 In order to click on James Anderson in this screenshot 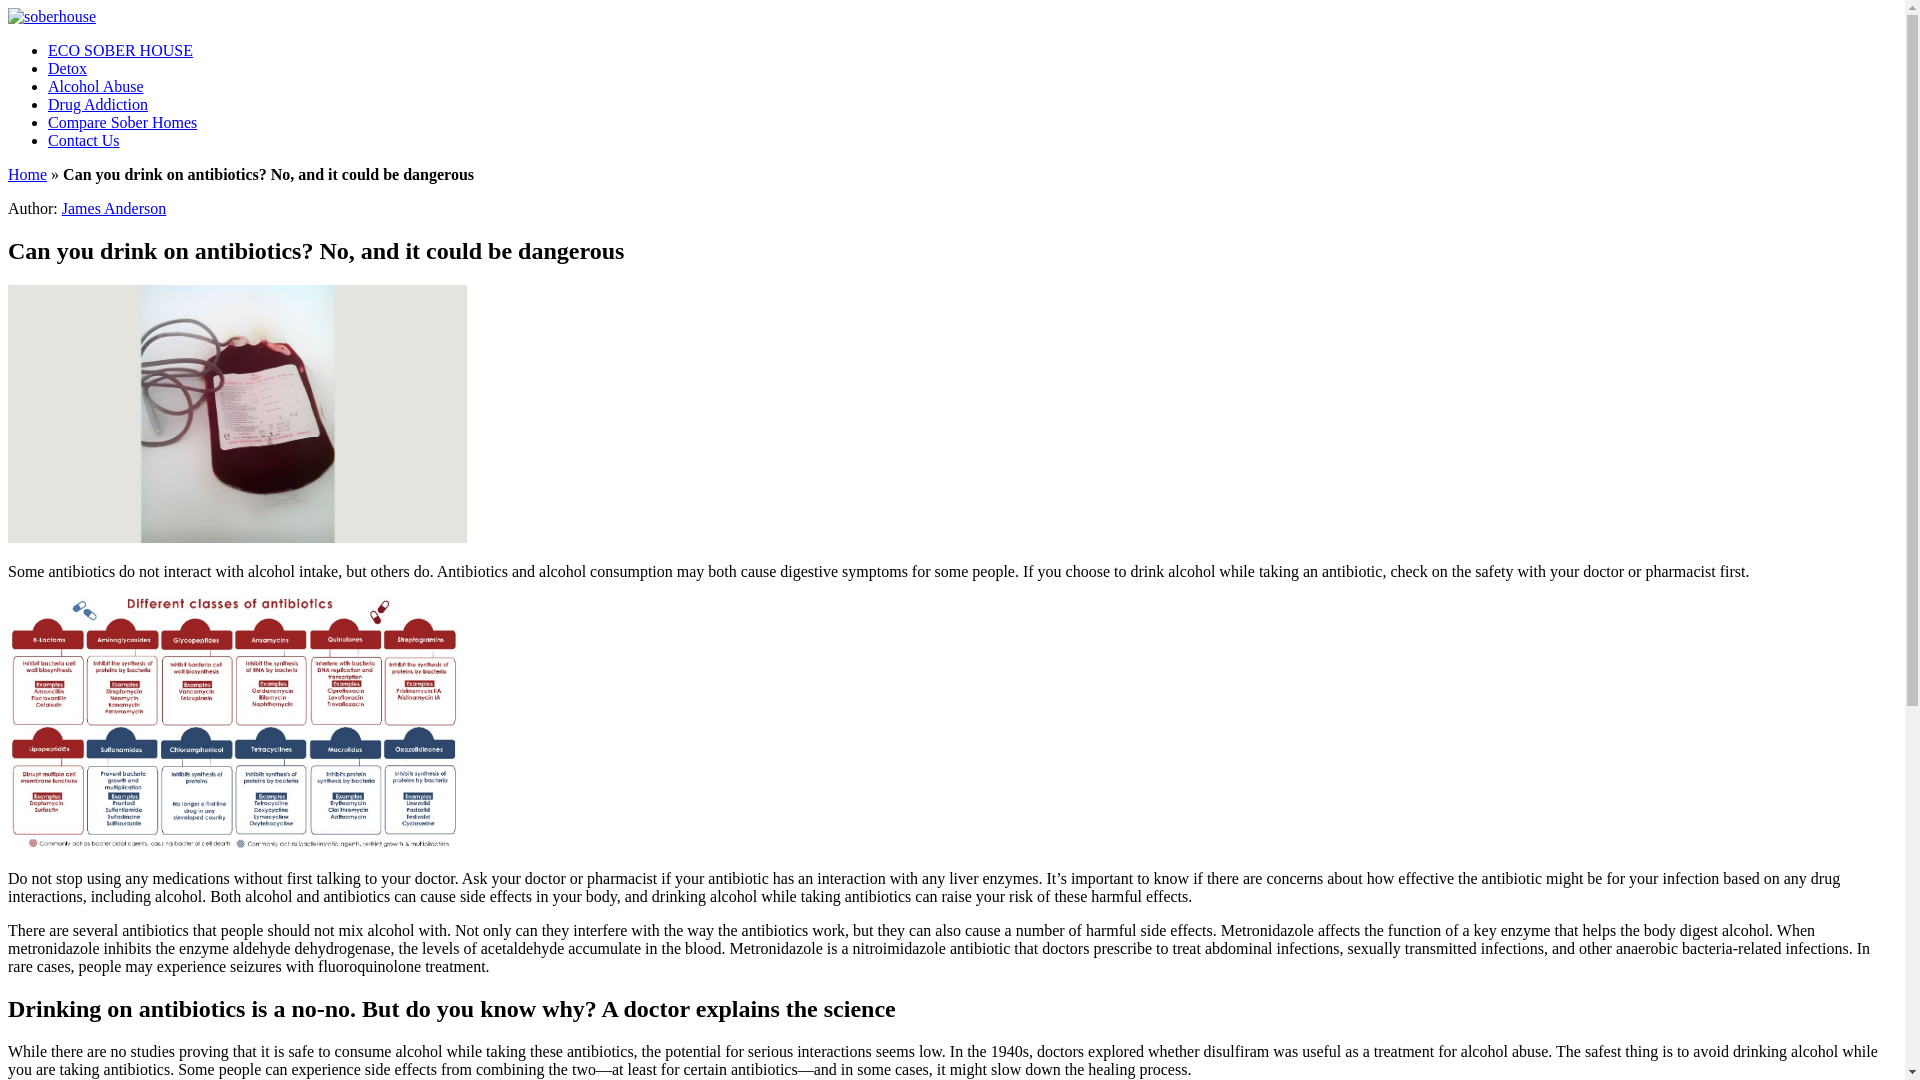, I will do `click(113, 208)`.